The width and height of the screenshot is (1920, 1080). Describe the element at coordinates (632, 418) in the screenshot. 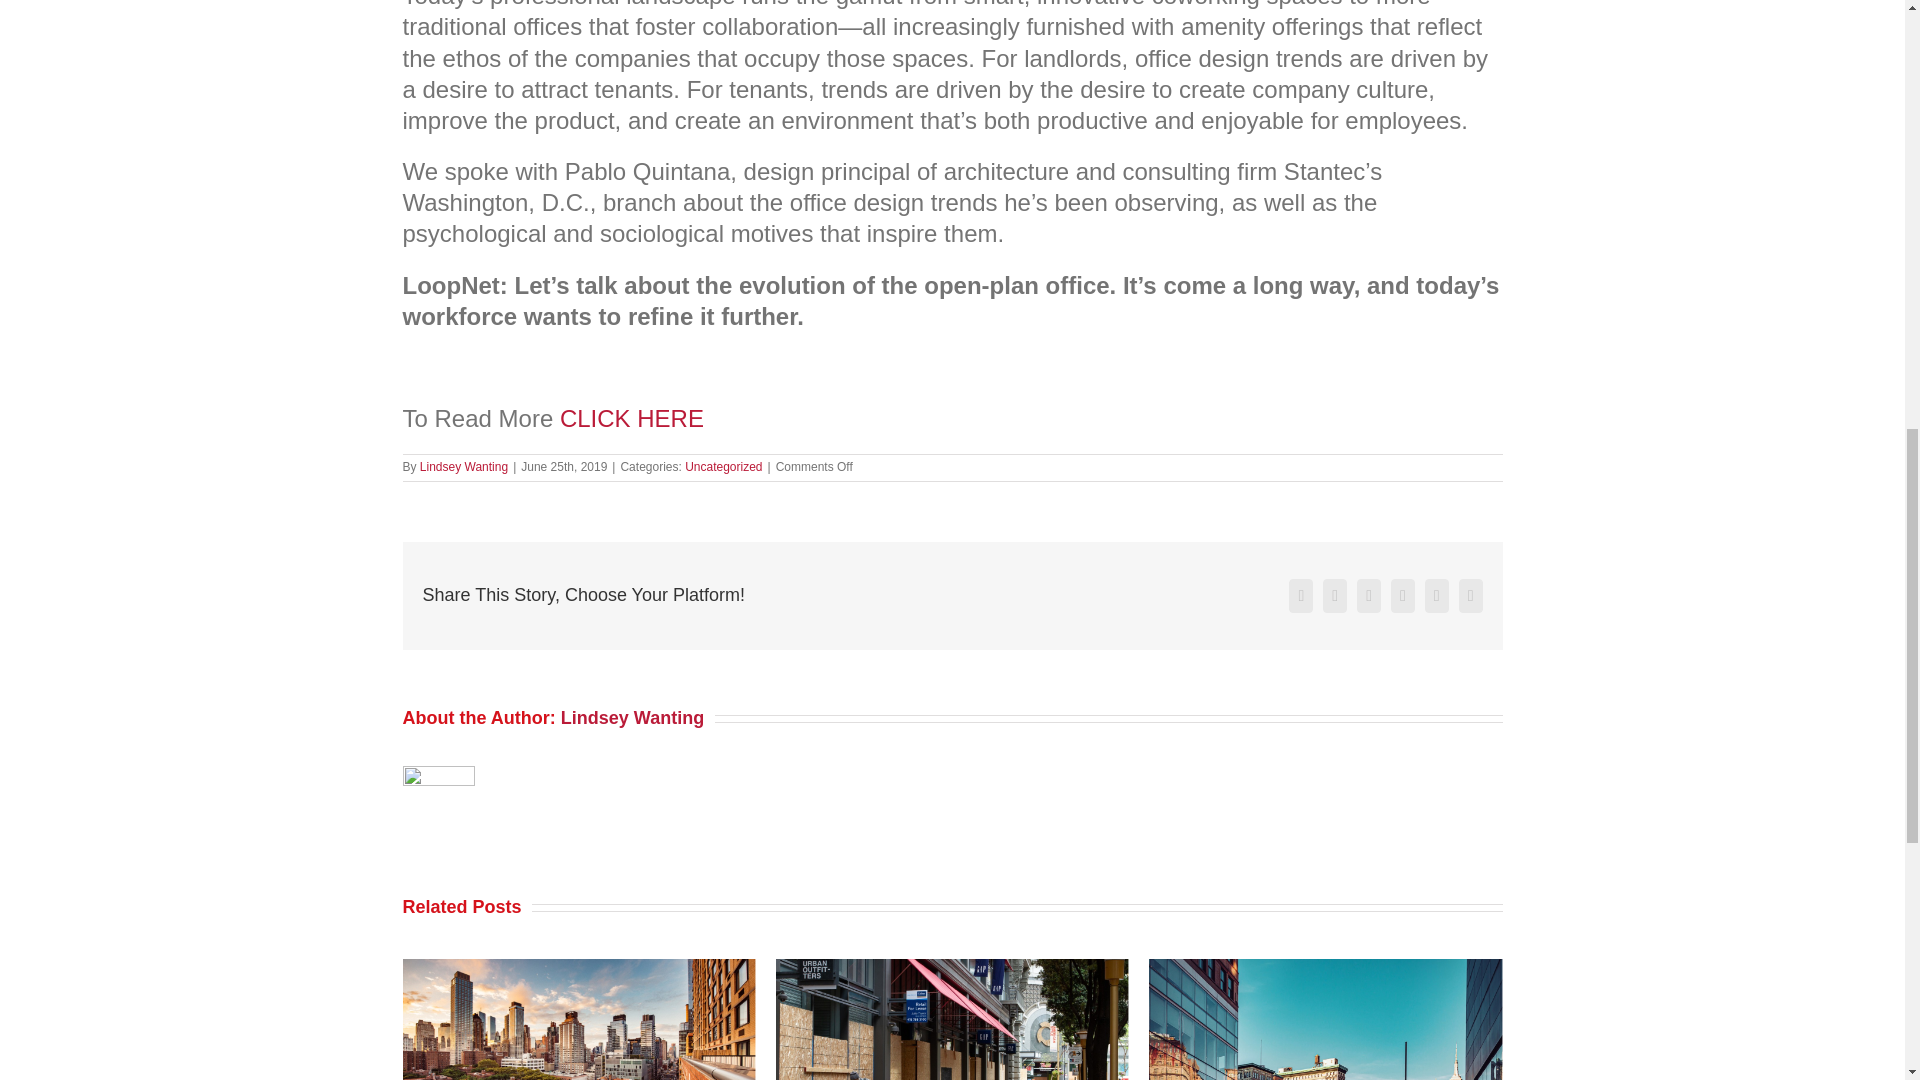

I see `CLICK HERE` at that location.